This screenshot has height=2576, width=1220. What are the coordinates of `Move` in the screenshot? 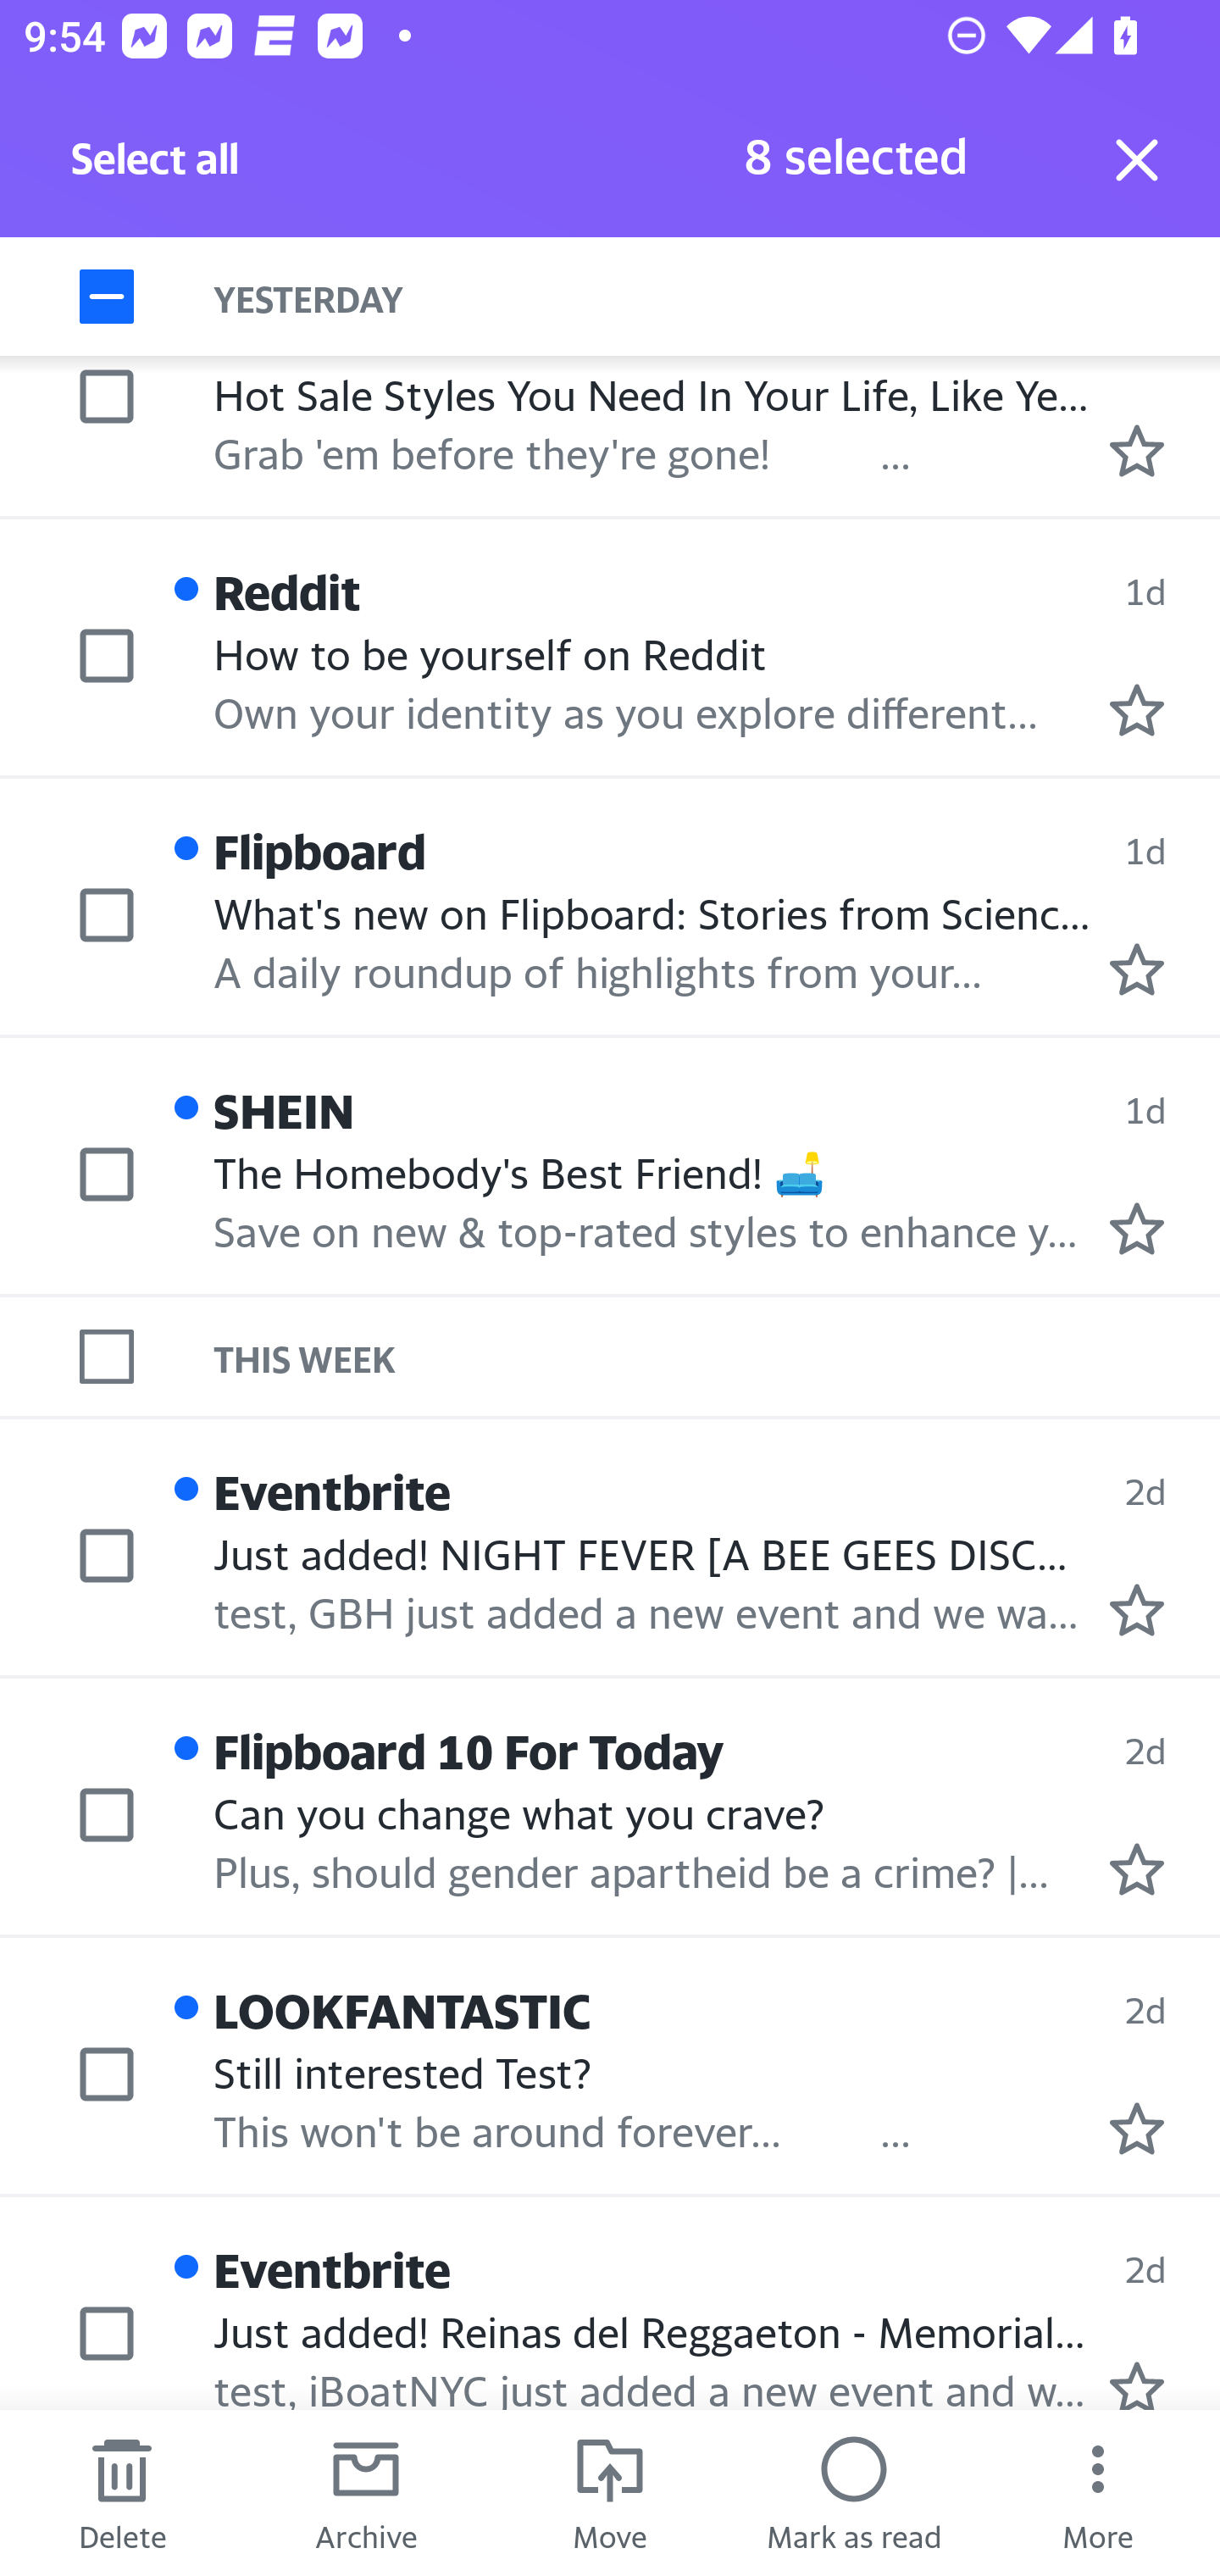 It's located at (610, 2493).